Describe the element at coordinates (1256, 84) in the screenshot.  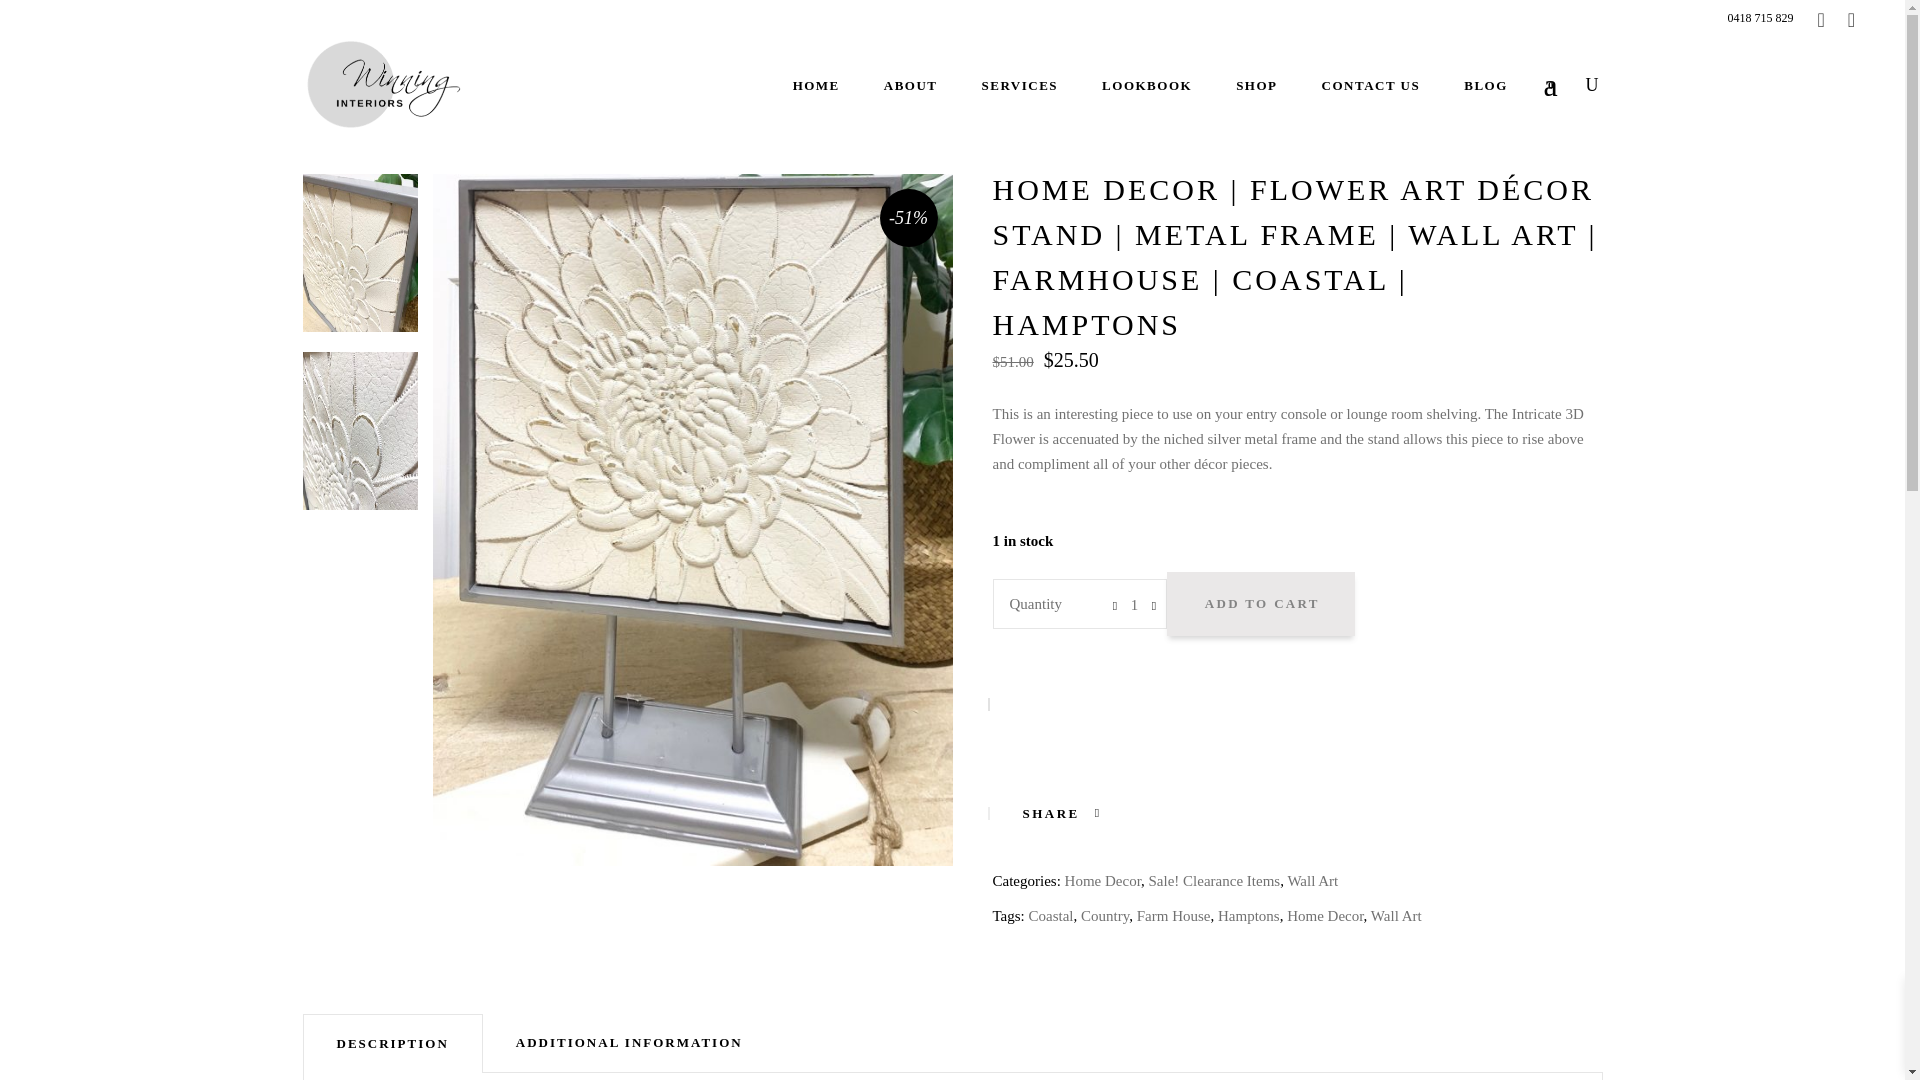
I see `SHOP` at that location.